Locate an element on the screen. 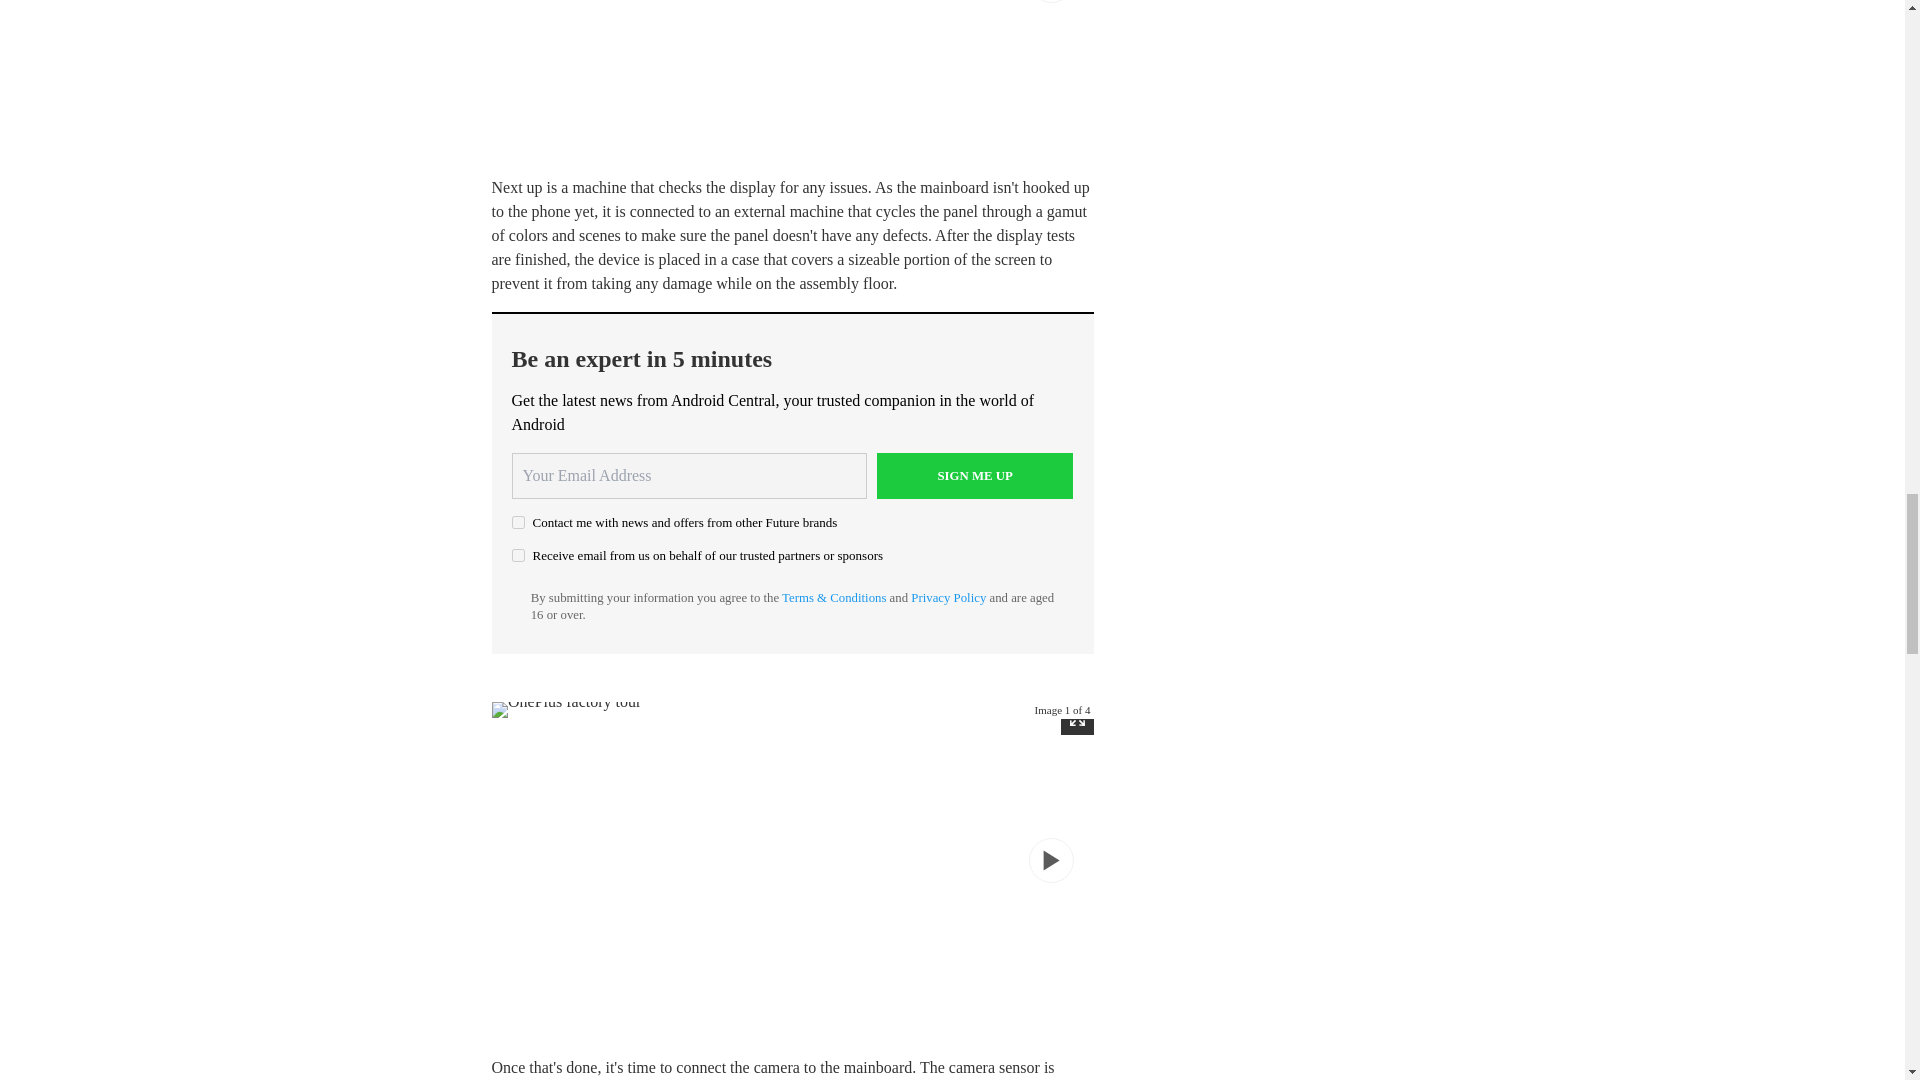  Sign me up is located at coordinates (975, 475).